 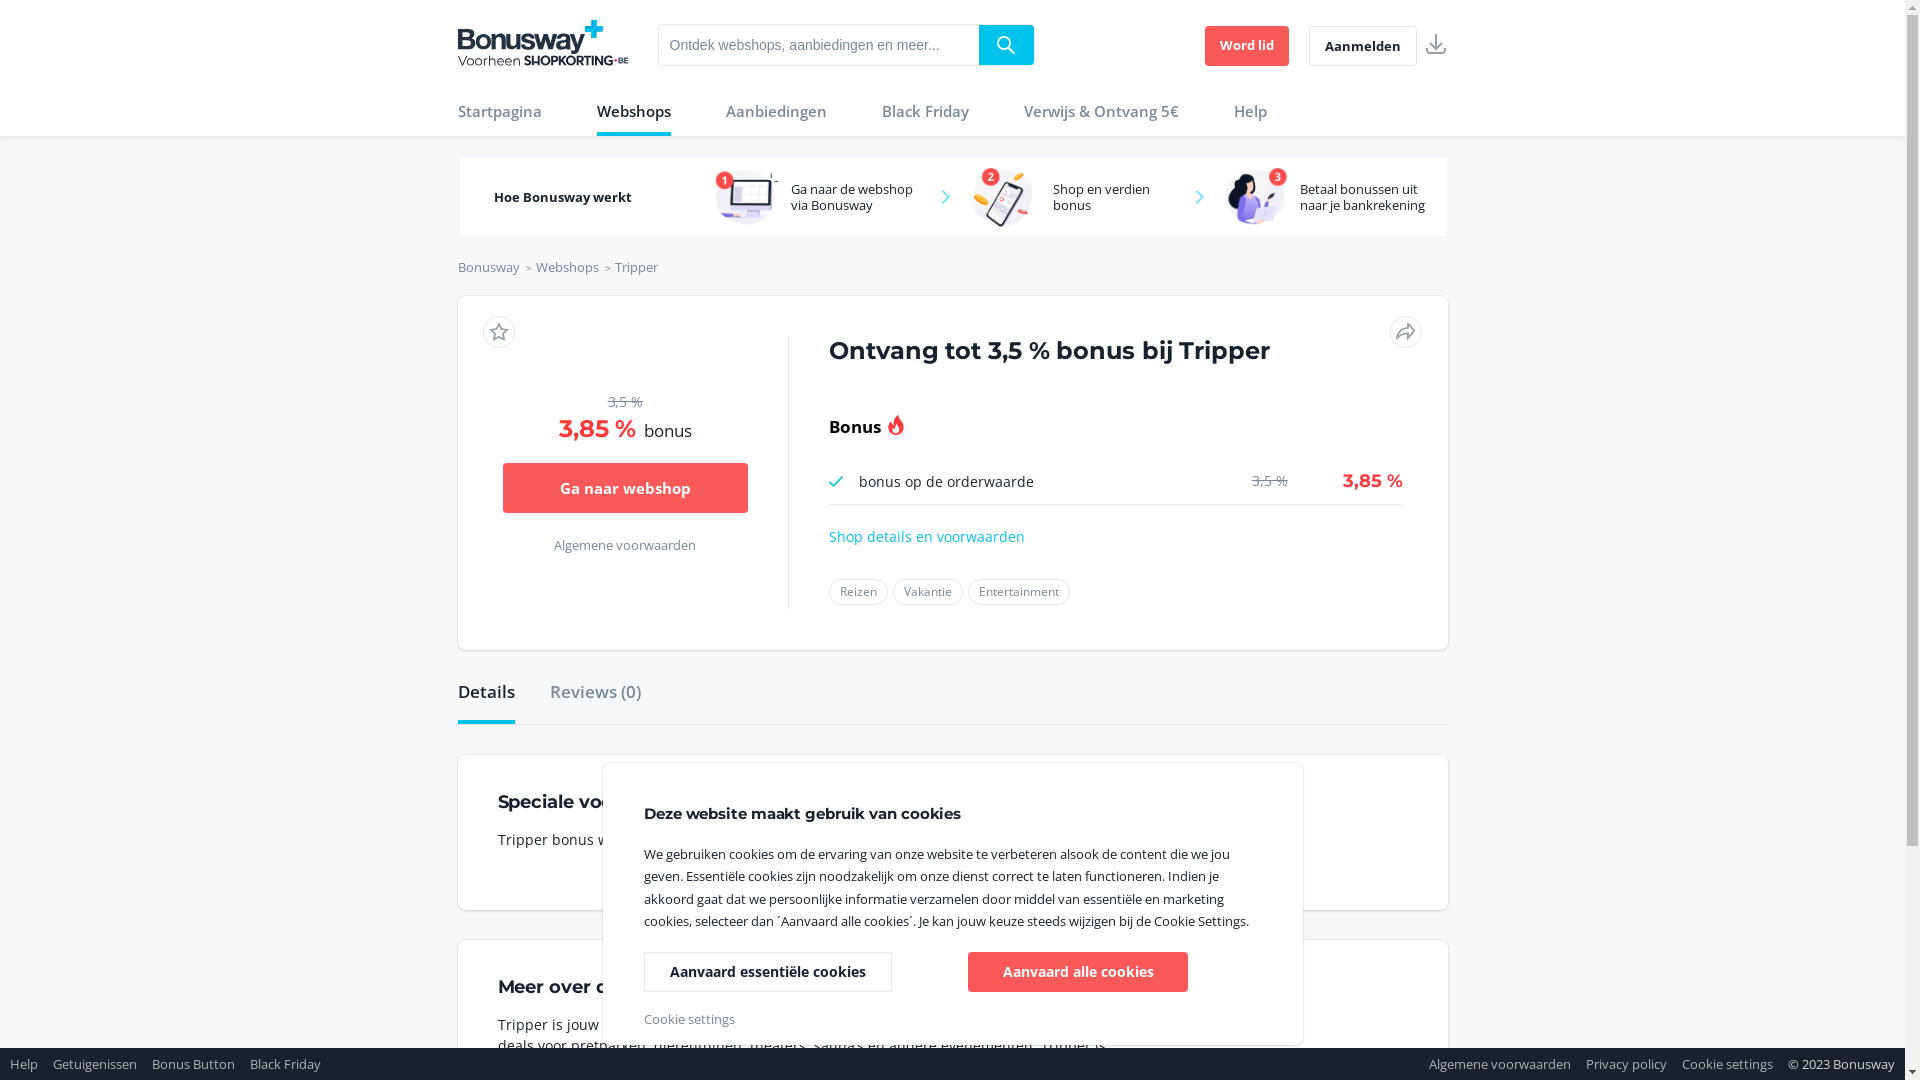 I want to click on Startpagina, so click(x=507, y=111).